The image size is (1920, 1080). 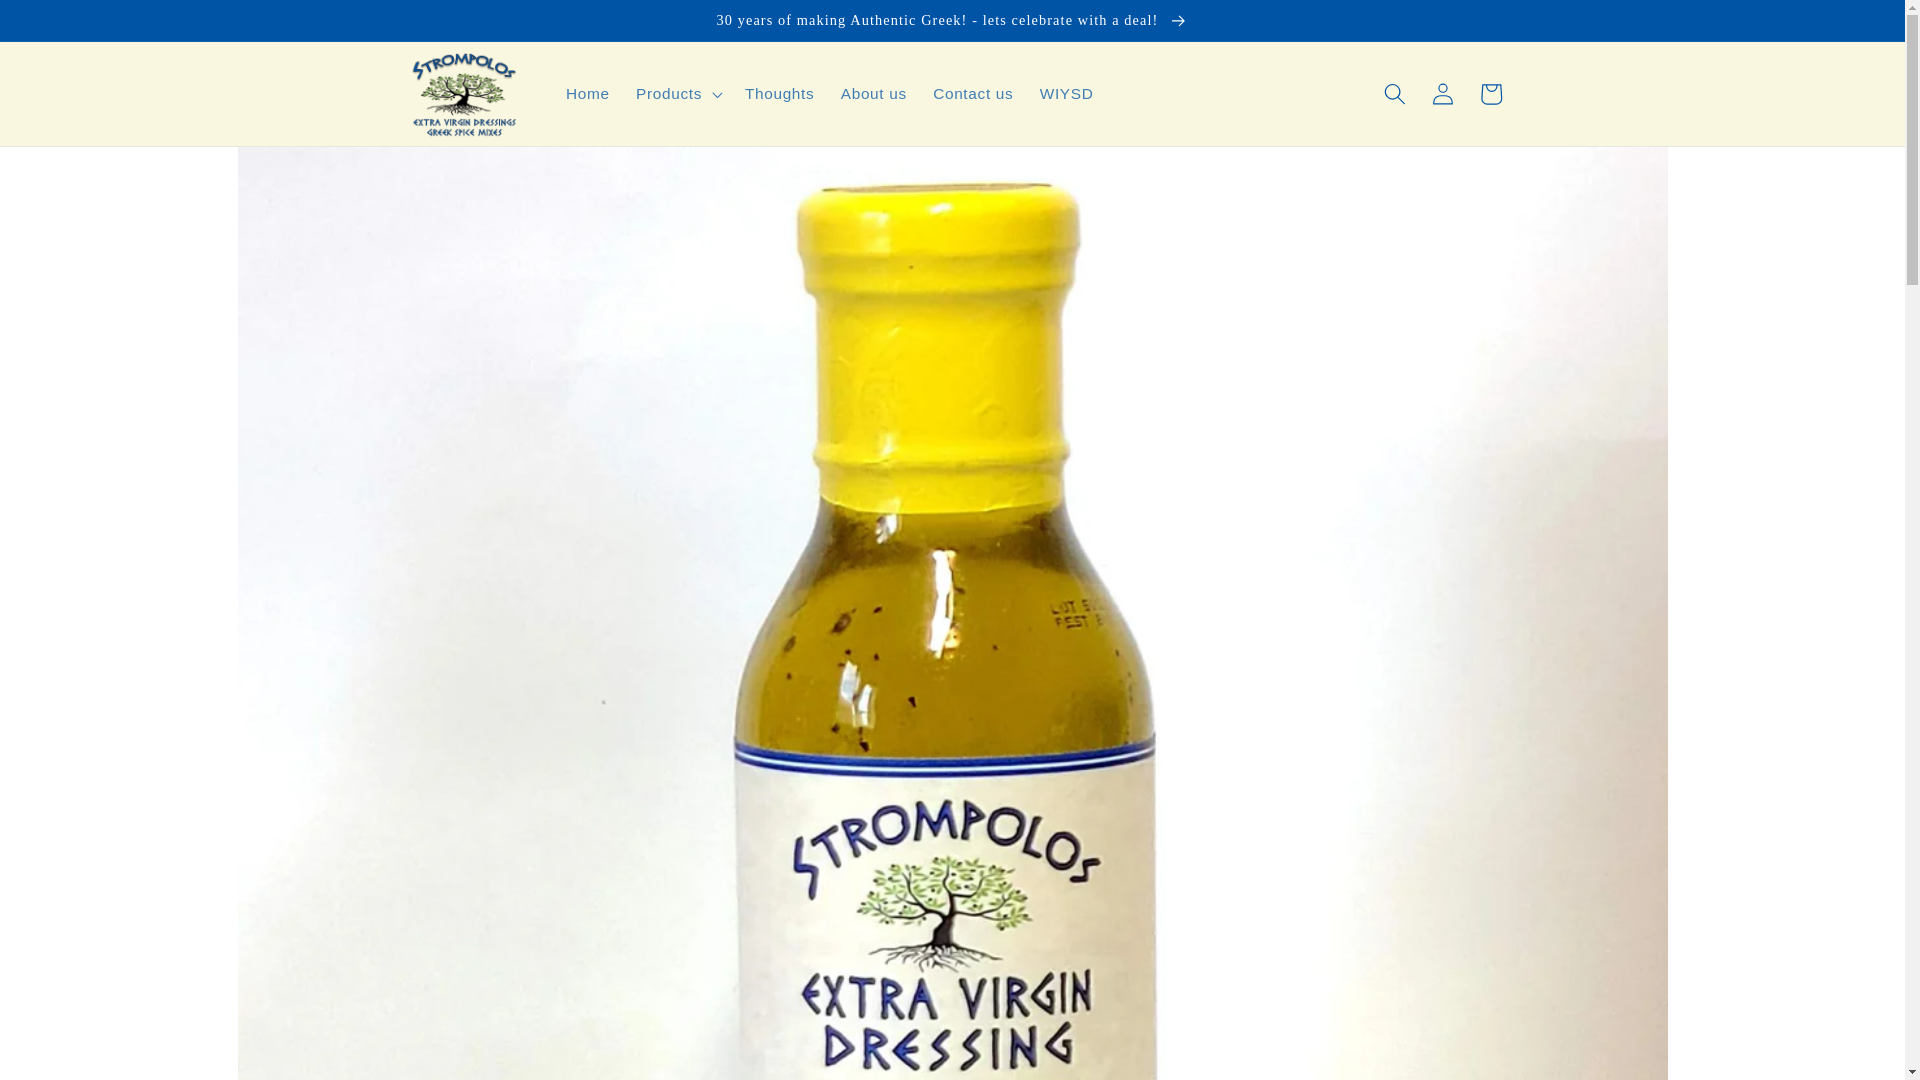 I want to click on Skip to content, so click(x=67, y=26).